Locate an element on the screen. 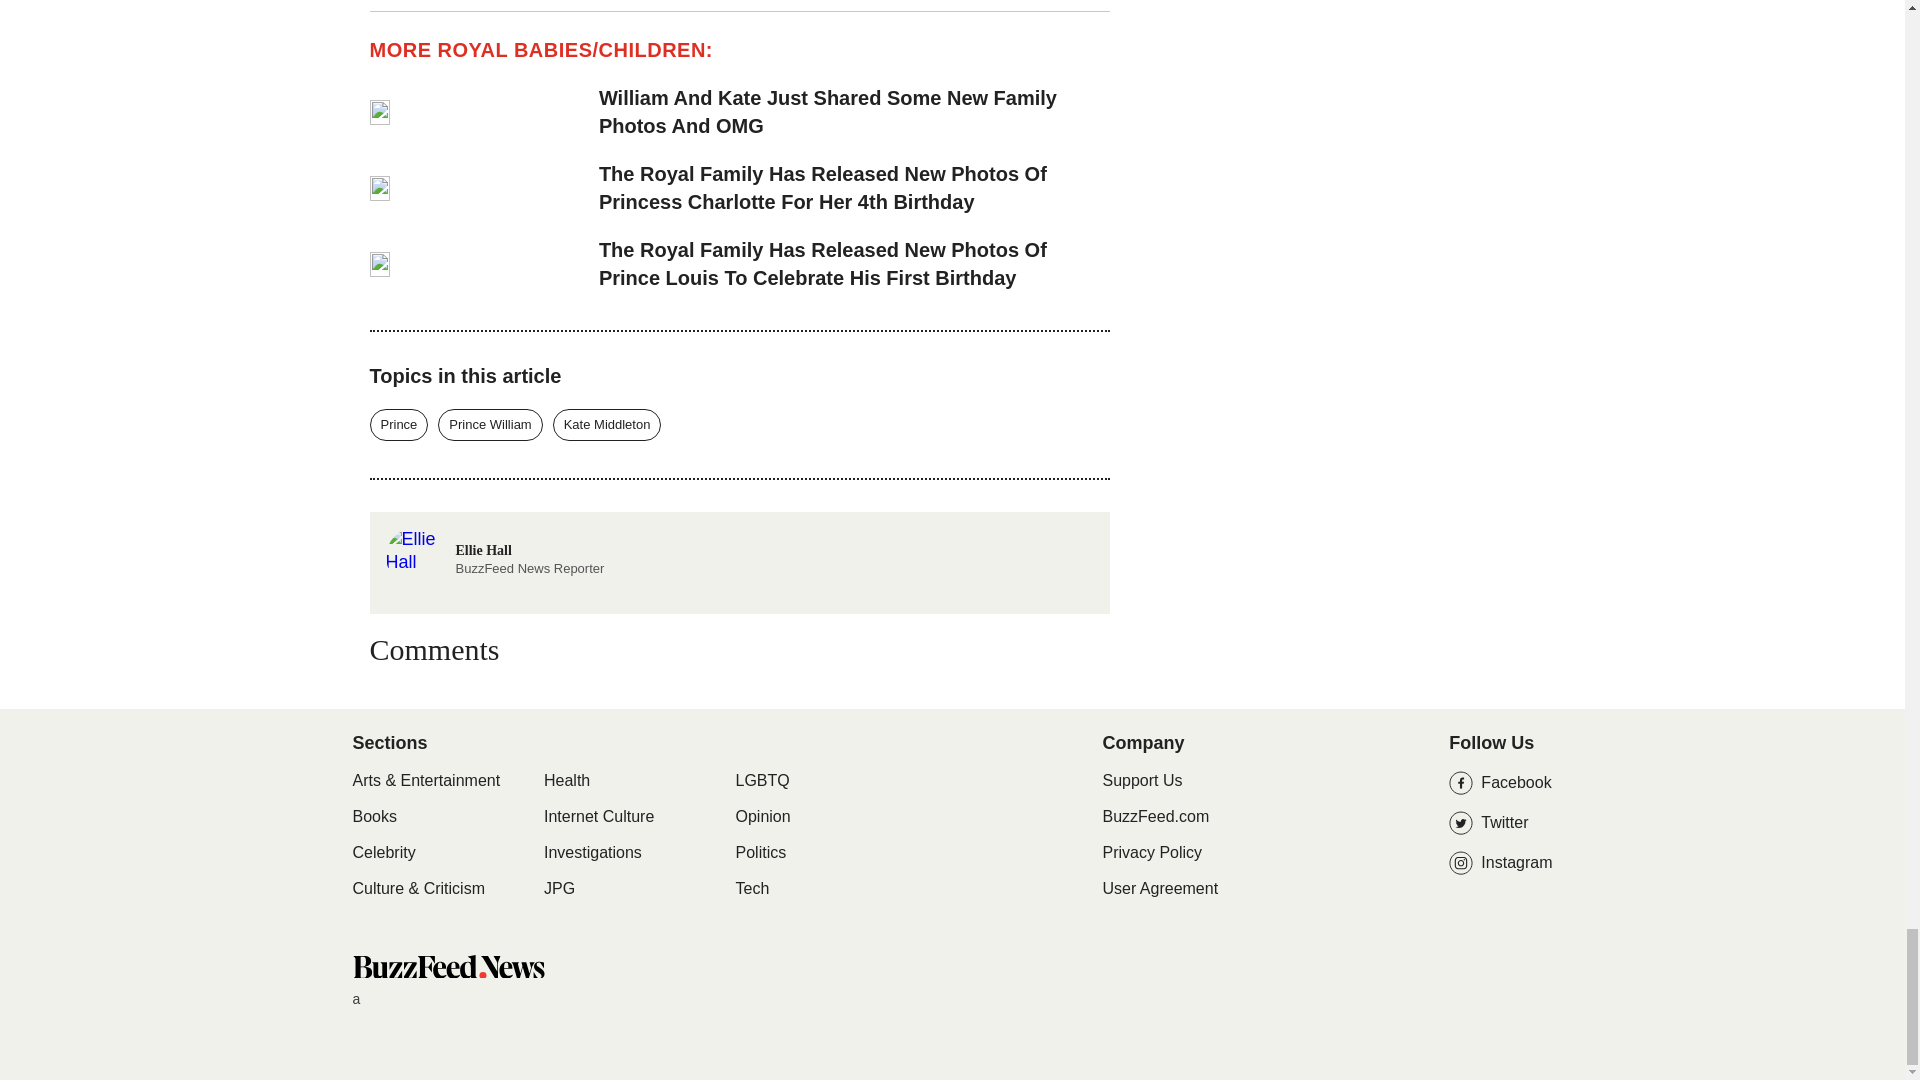 The width and height of the screenshot is (1920, 1080). Prince is located at coordinates (447, 966).